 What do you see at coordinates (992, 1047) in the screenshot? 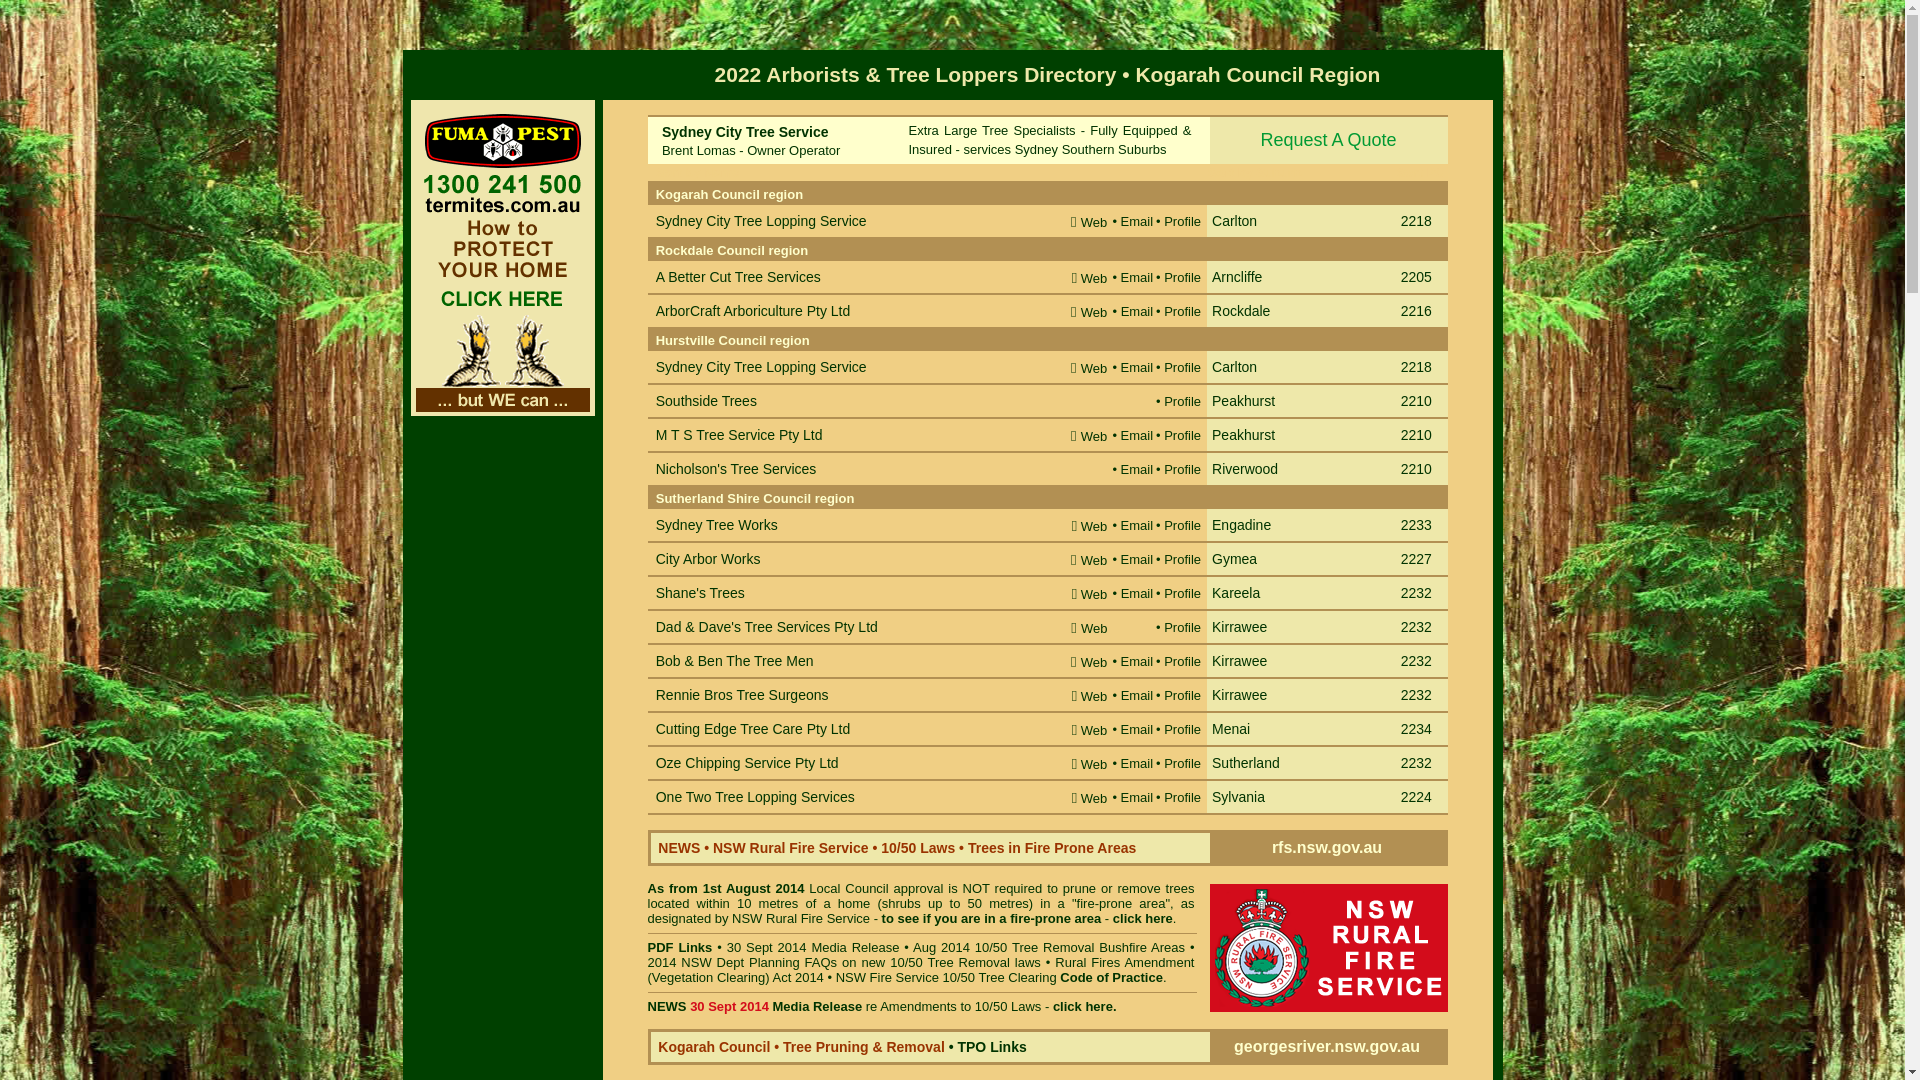
I see `TPO Links` at bounding box center [992, 1047].